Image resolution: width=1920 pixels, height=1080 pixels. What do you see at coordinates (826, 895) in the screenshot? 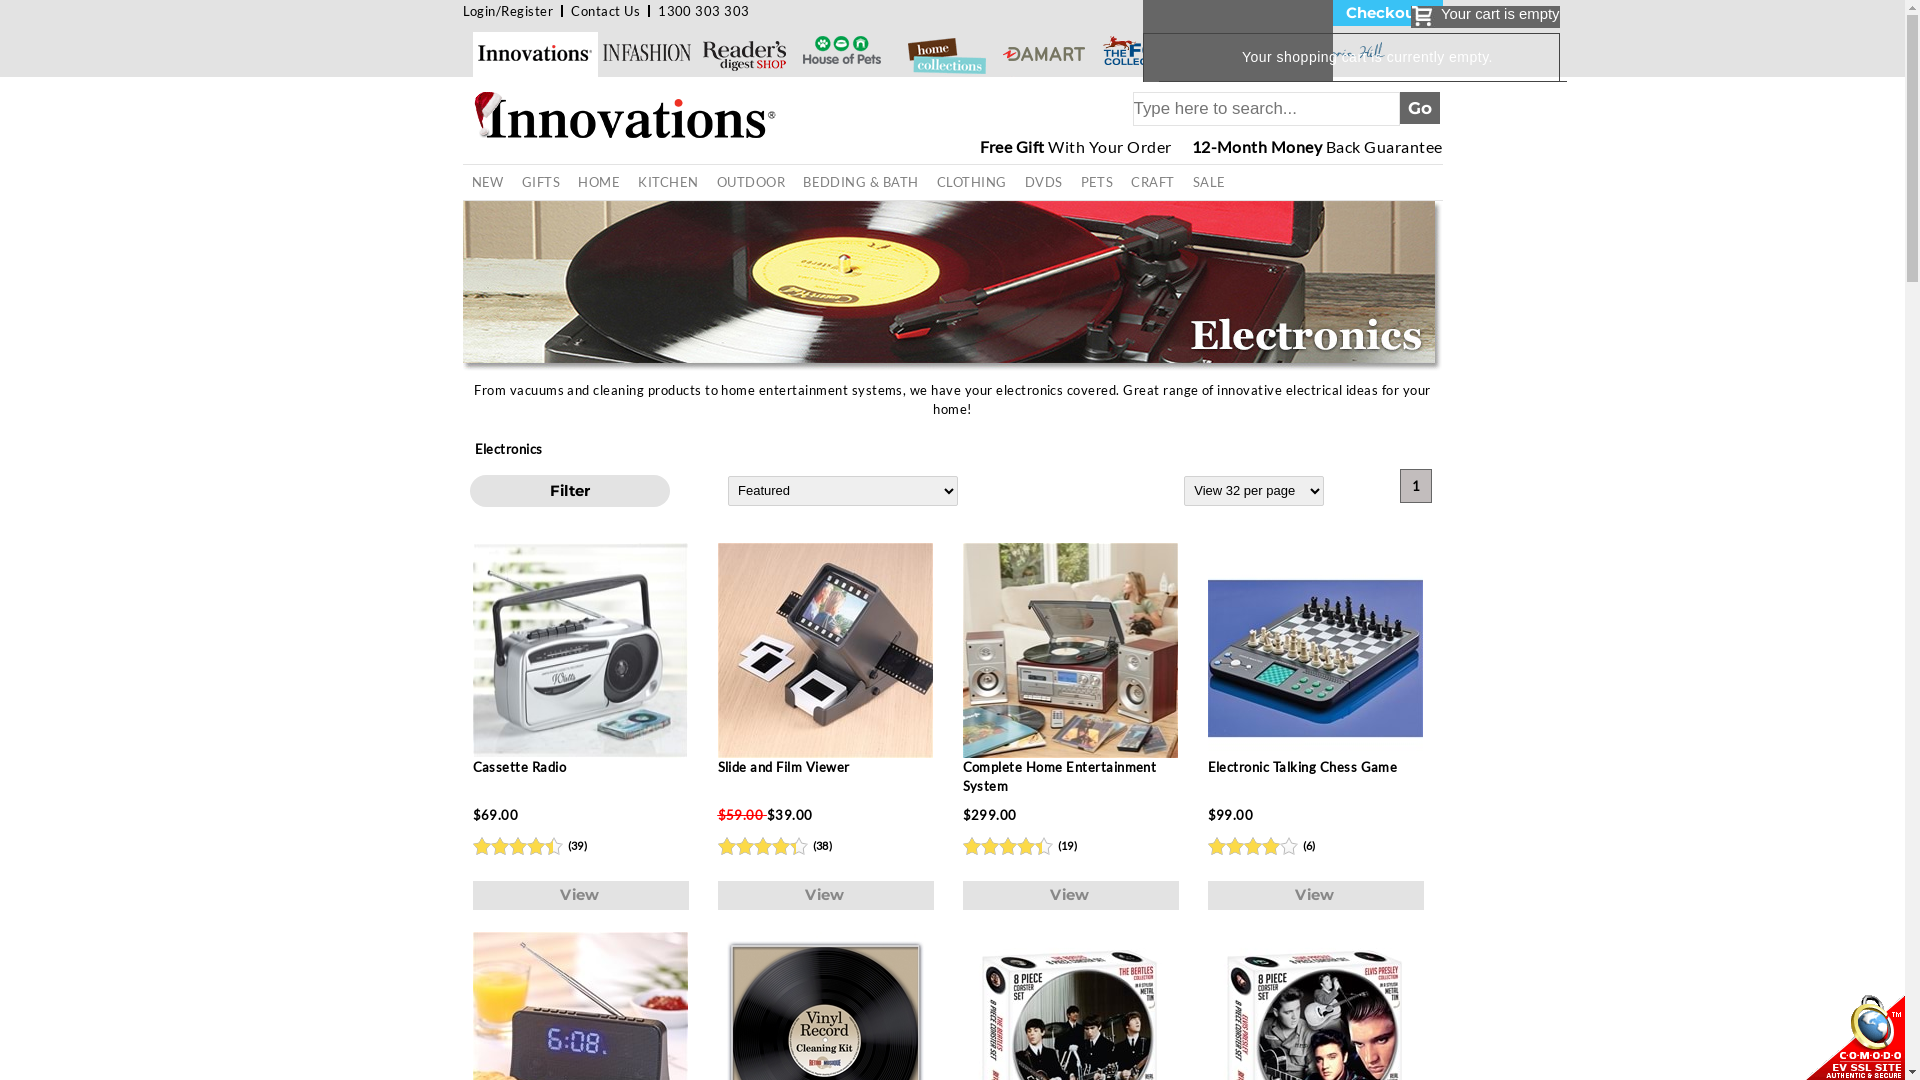
I see `View` at bounding box center [826, 895].